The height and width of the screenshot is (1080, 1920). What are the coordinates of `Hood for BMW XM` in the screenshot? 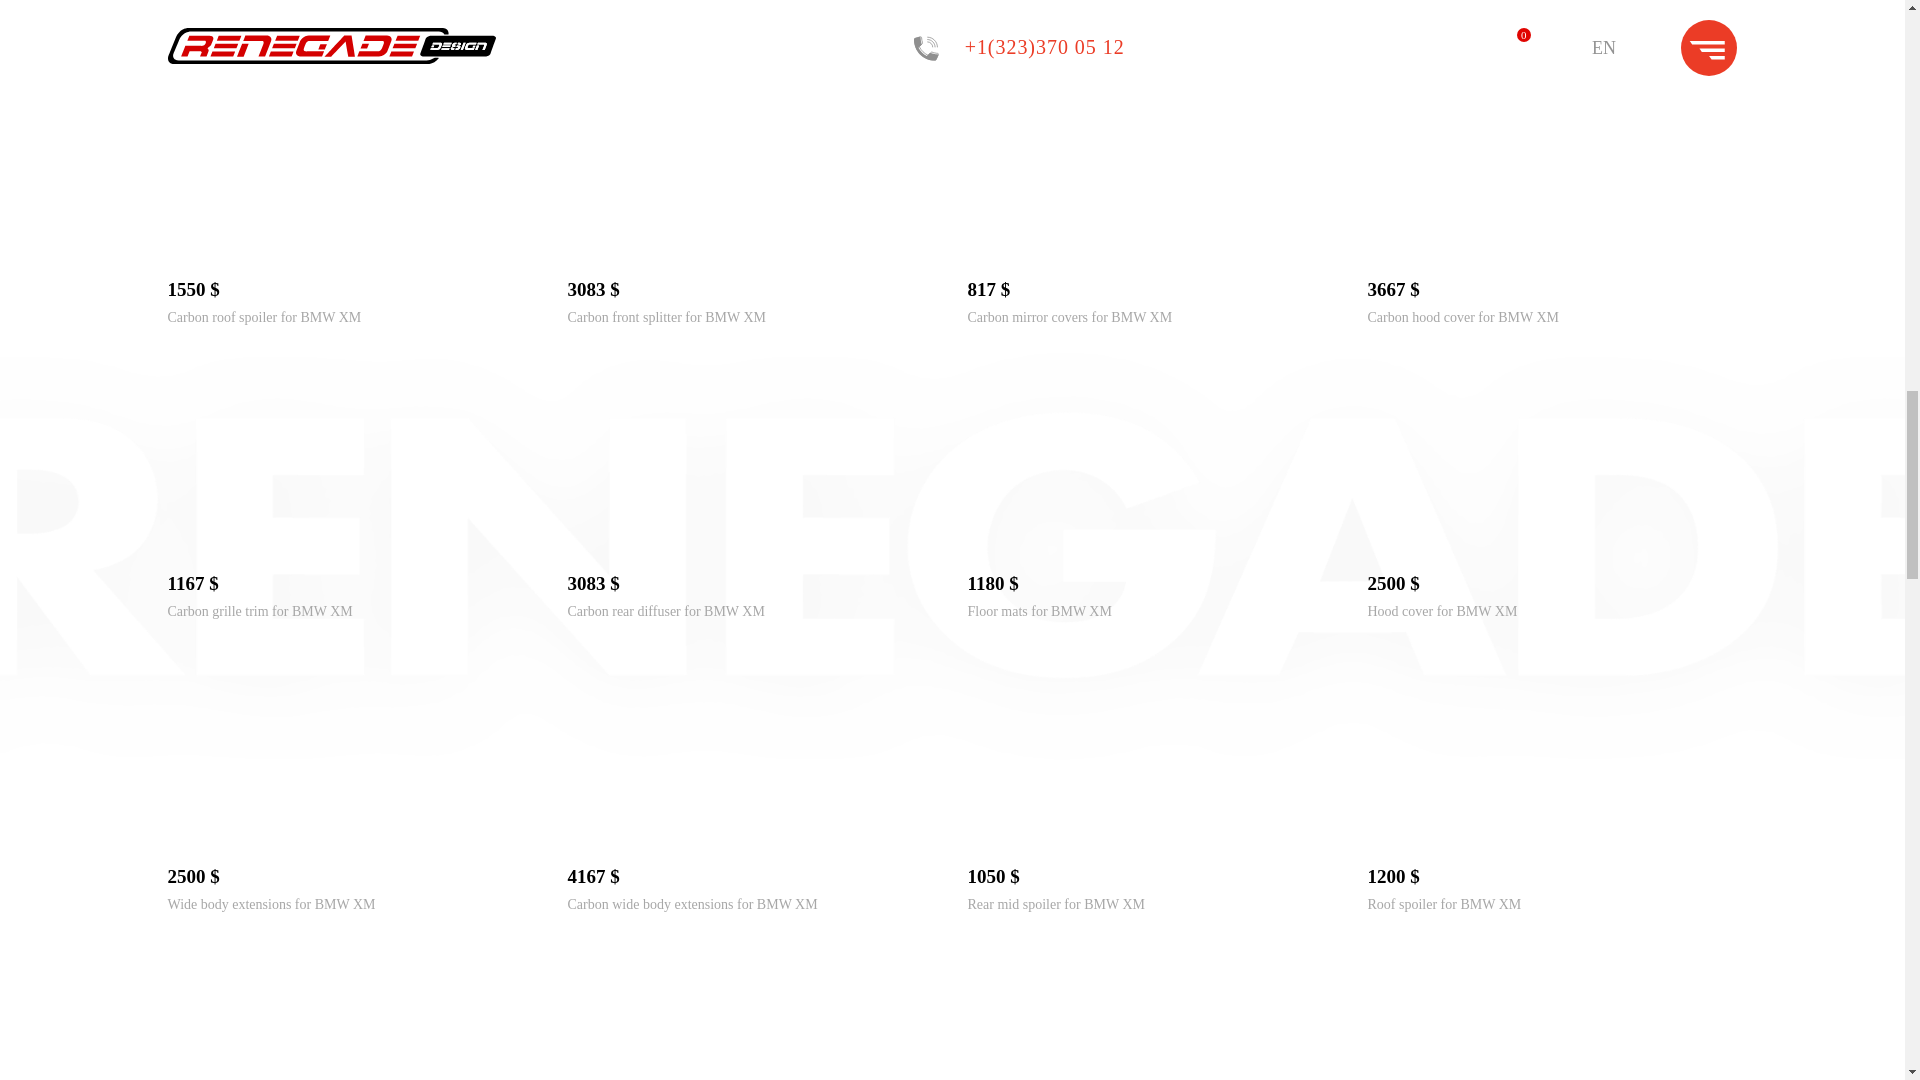 It's located at (1024, 24).